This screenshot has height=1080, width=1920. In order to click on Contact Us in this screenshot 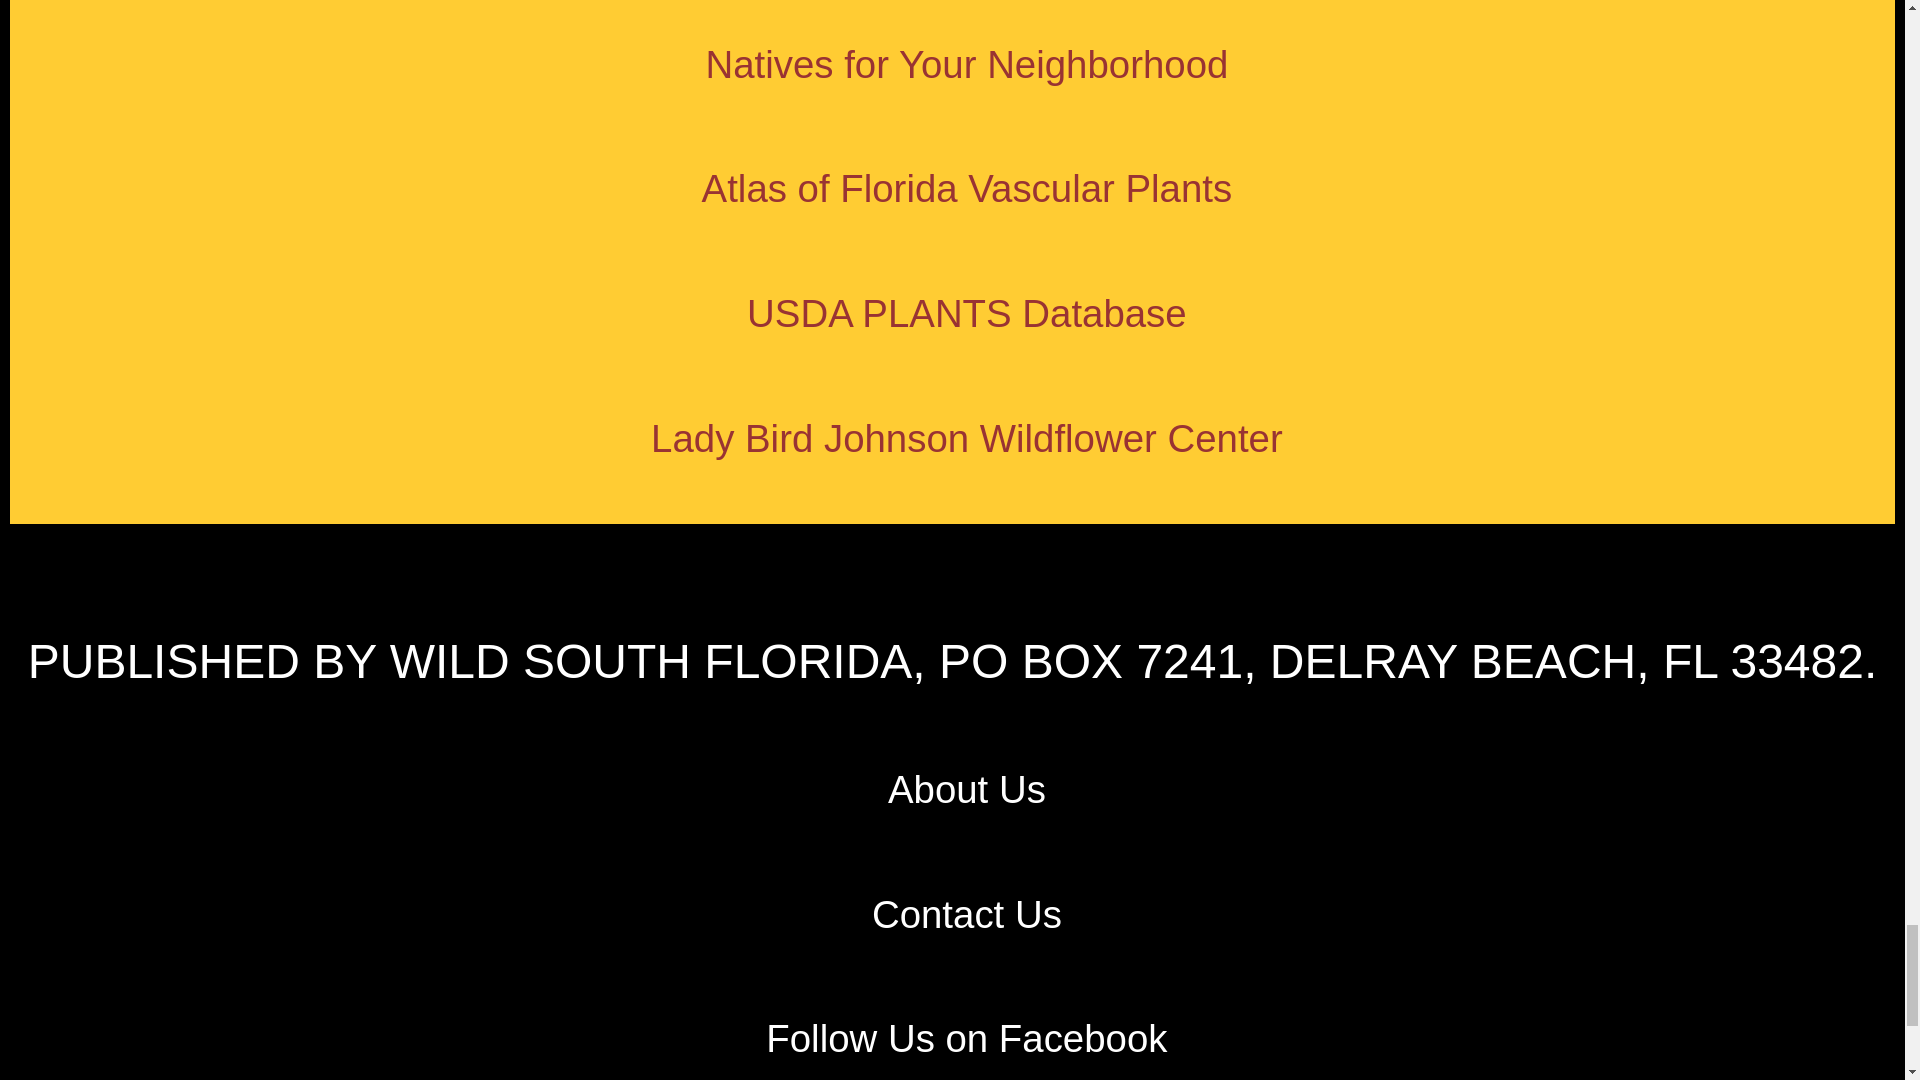, I will do `click(966, 914)`.